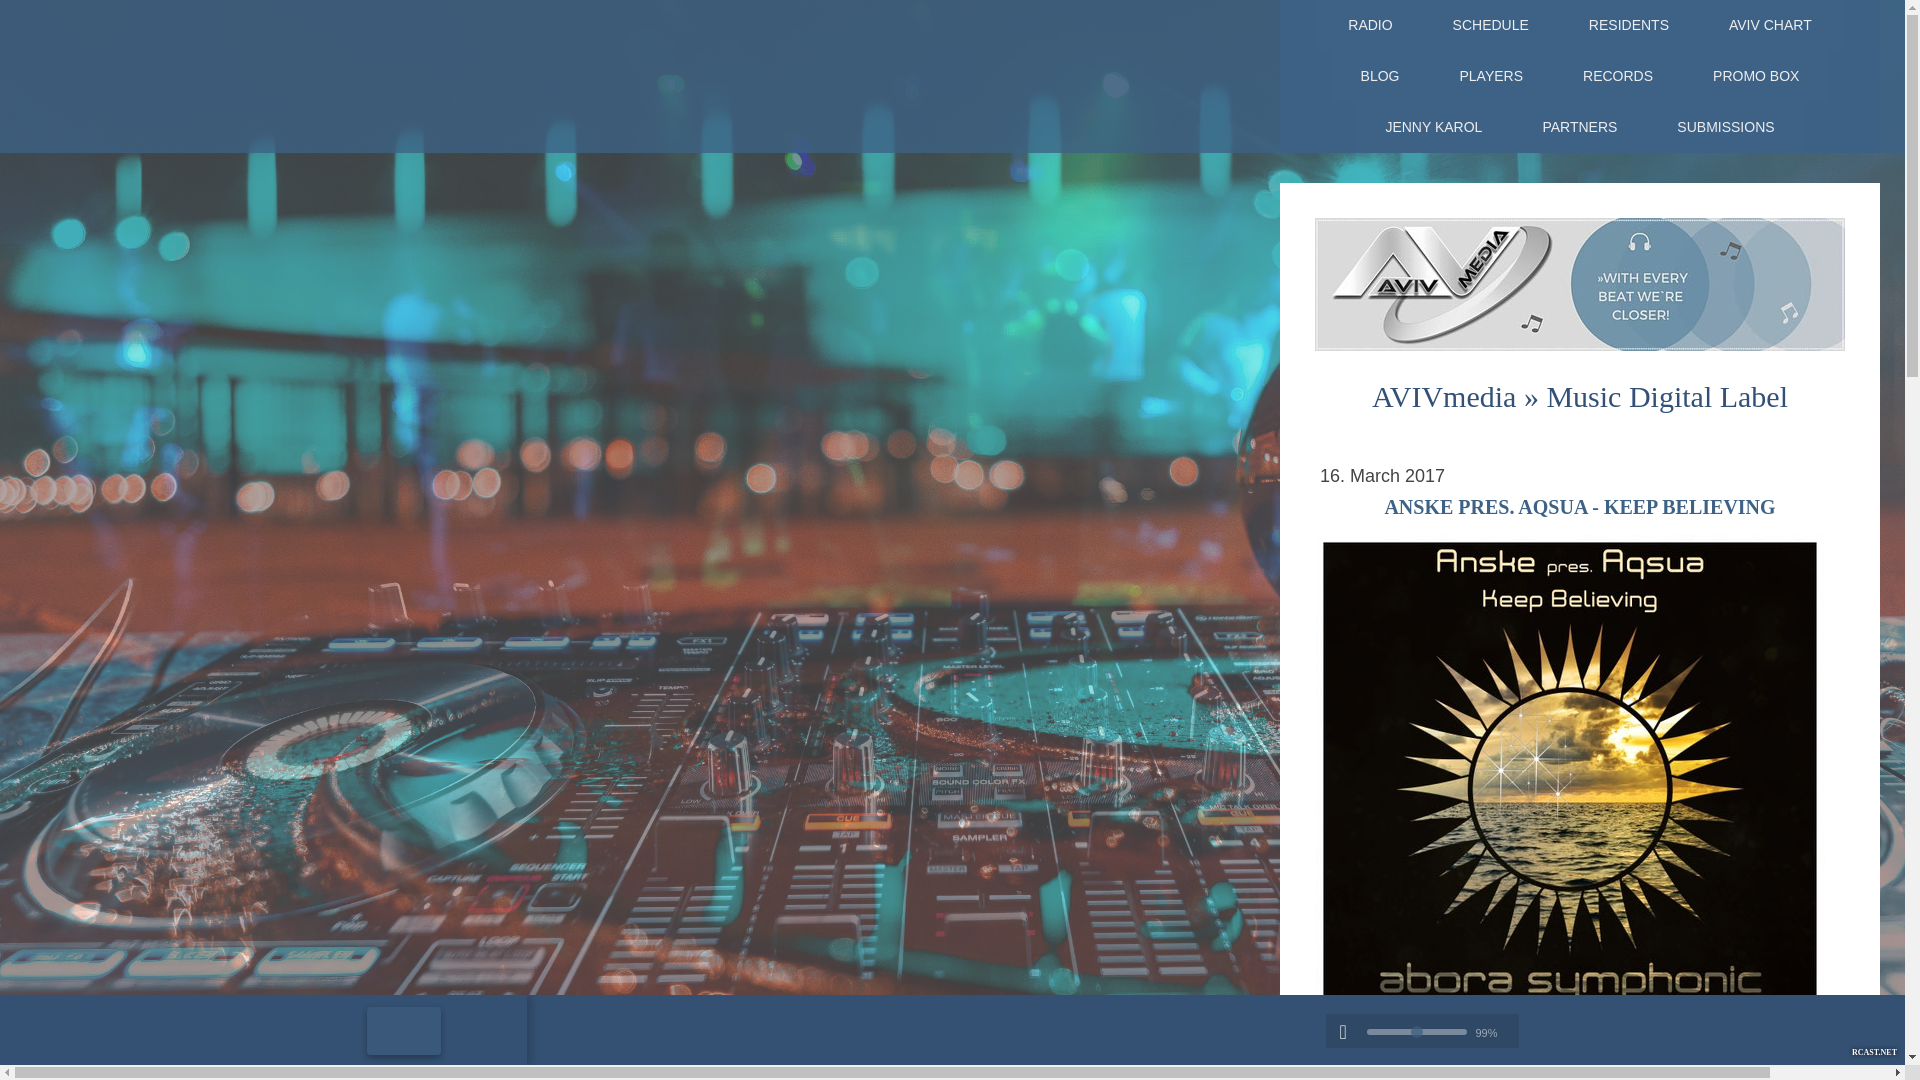 This screenshot has height=1080, width=1920. What do you see at coordinates (1618, 76) in the screenshot?
I see `RECORDS` at bounding box center [1618, 76].